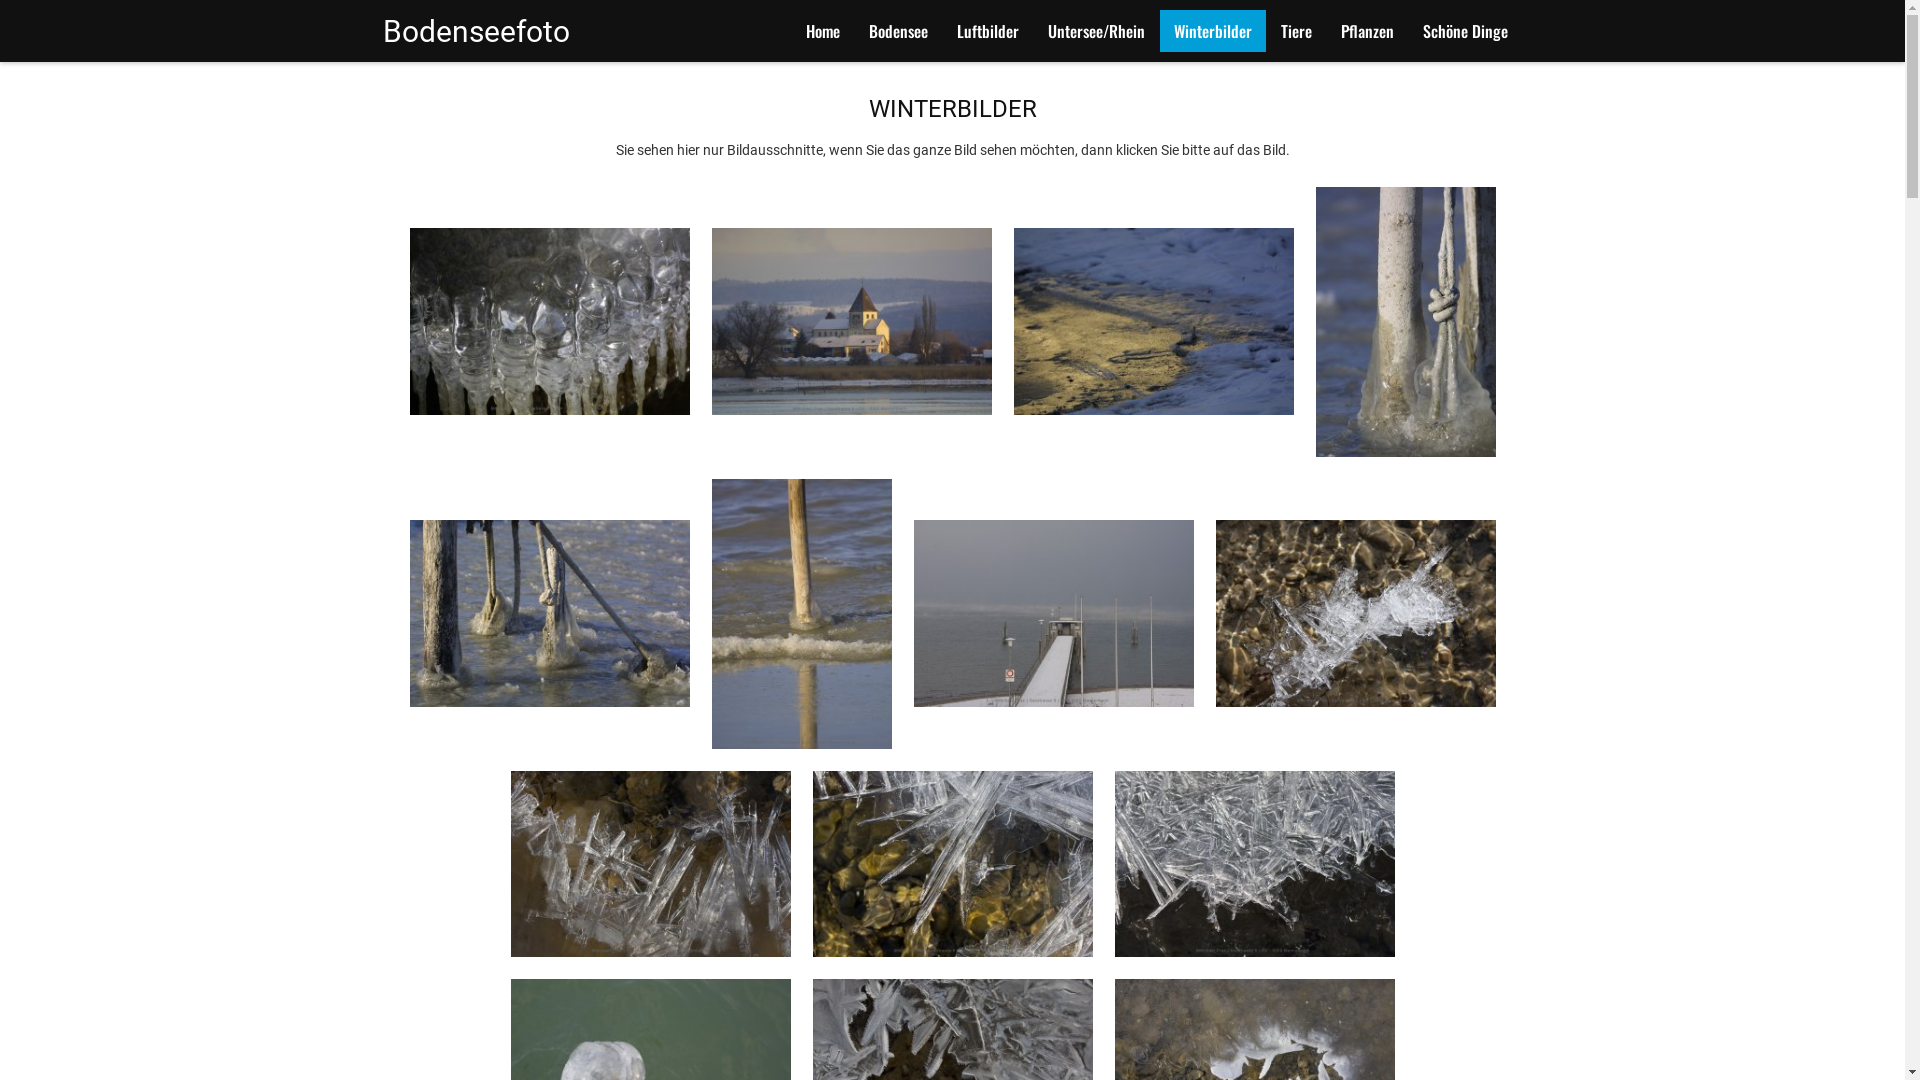  What do you see at coordinates (1406, 322) in the screenshot?
I see ` (4/82)` at bounding box center [1406, 322].